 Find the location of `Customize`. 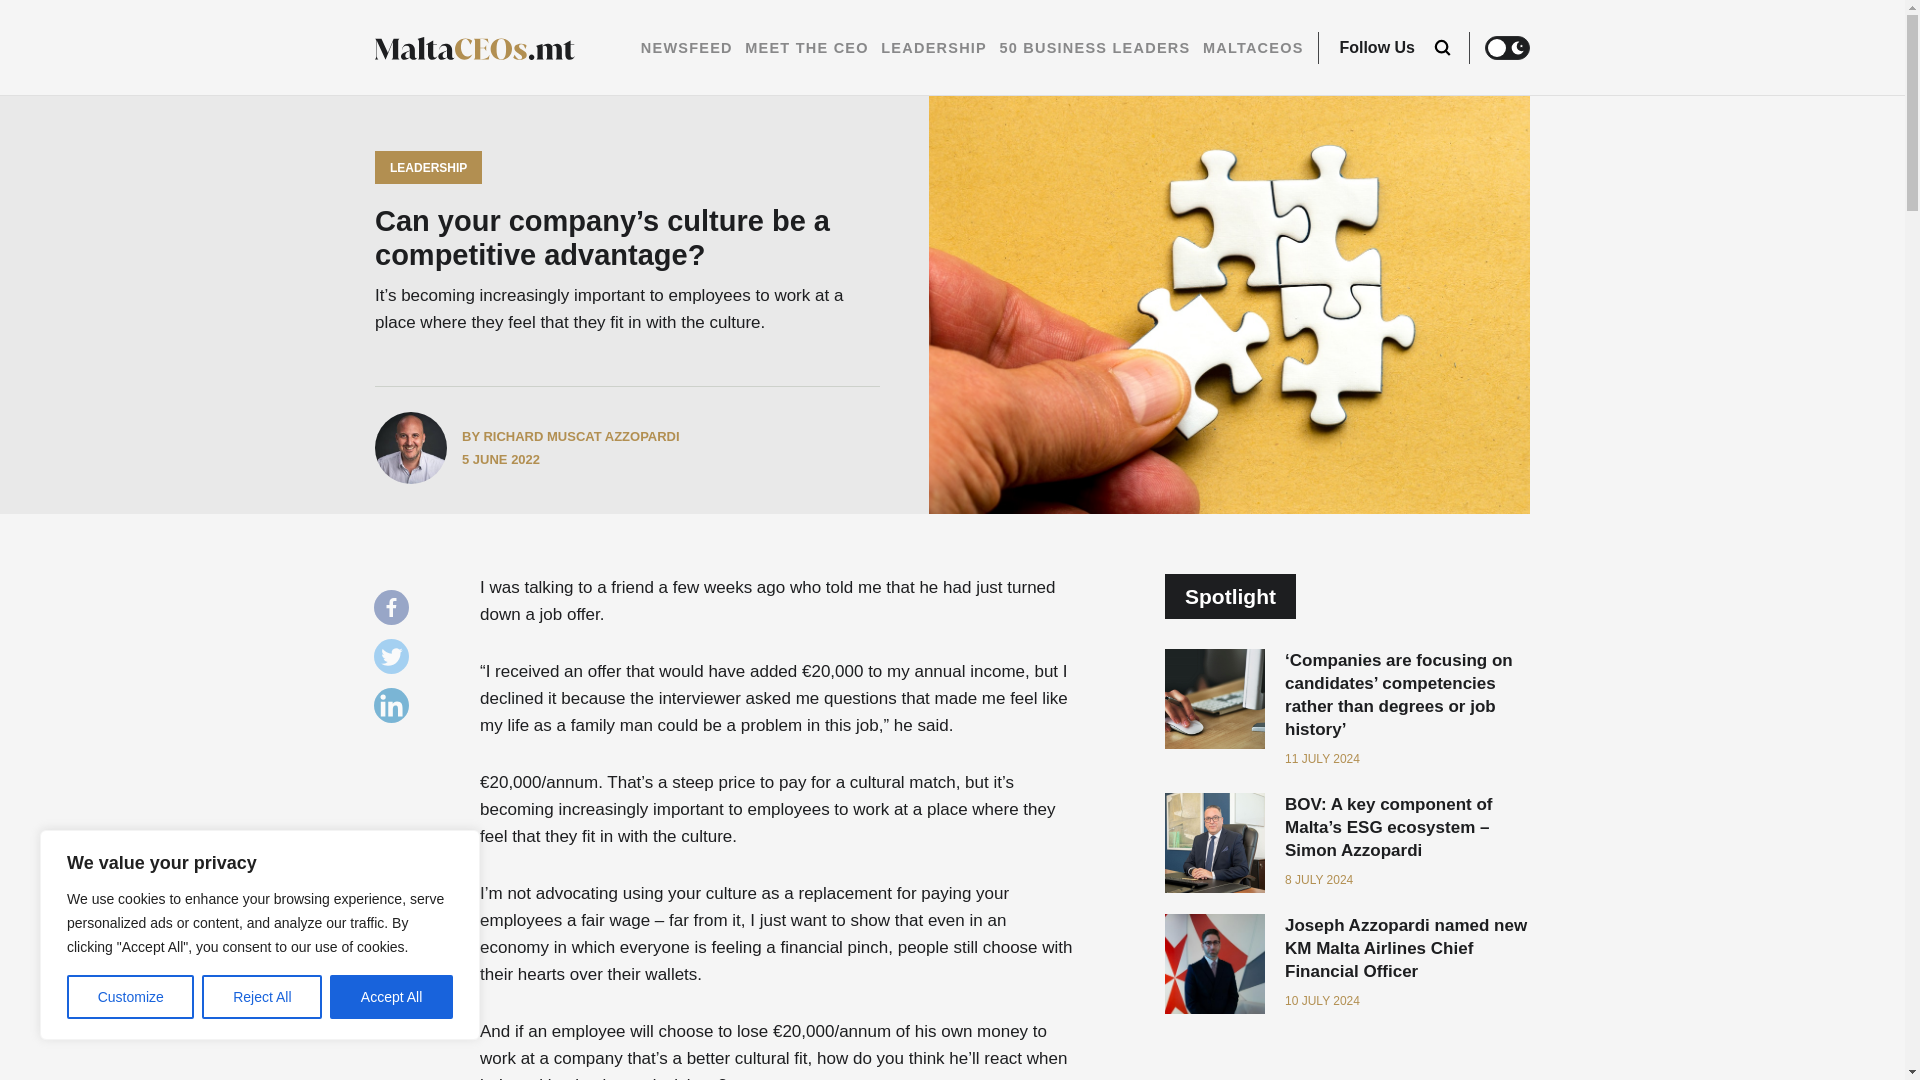

Customize is located at coordinates (130, 997).